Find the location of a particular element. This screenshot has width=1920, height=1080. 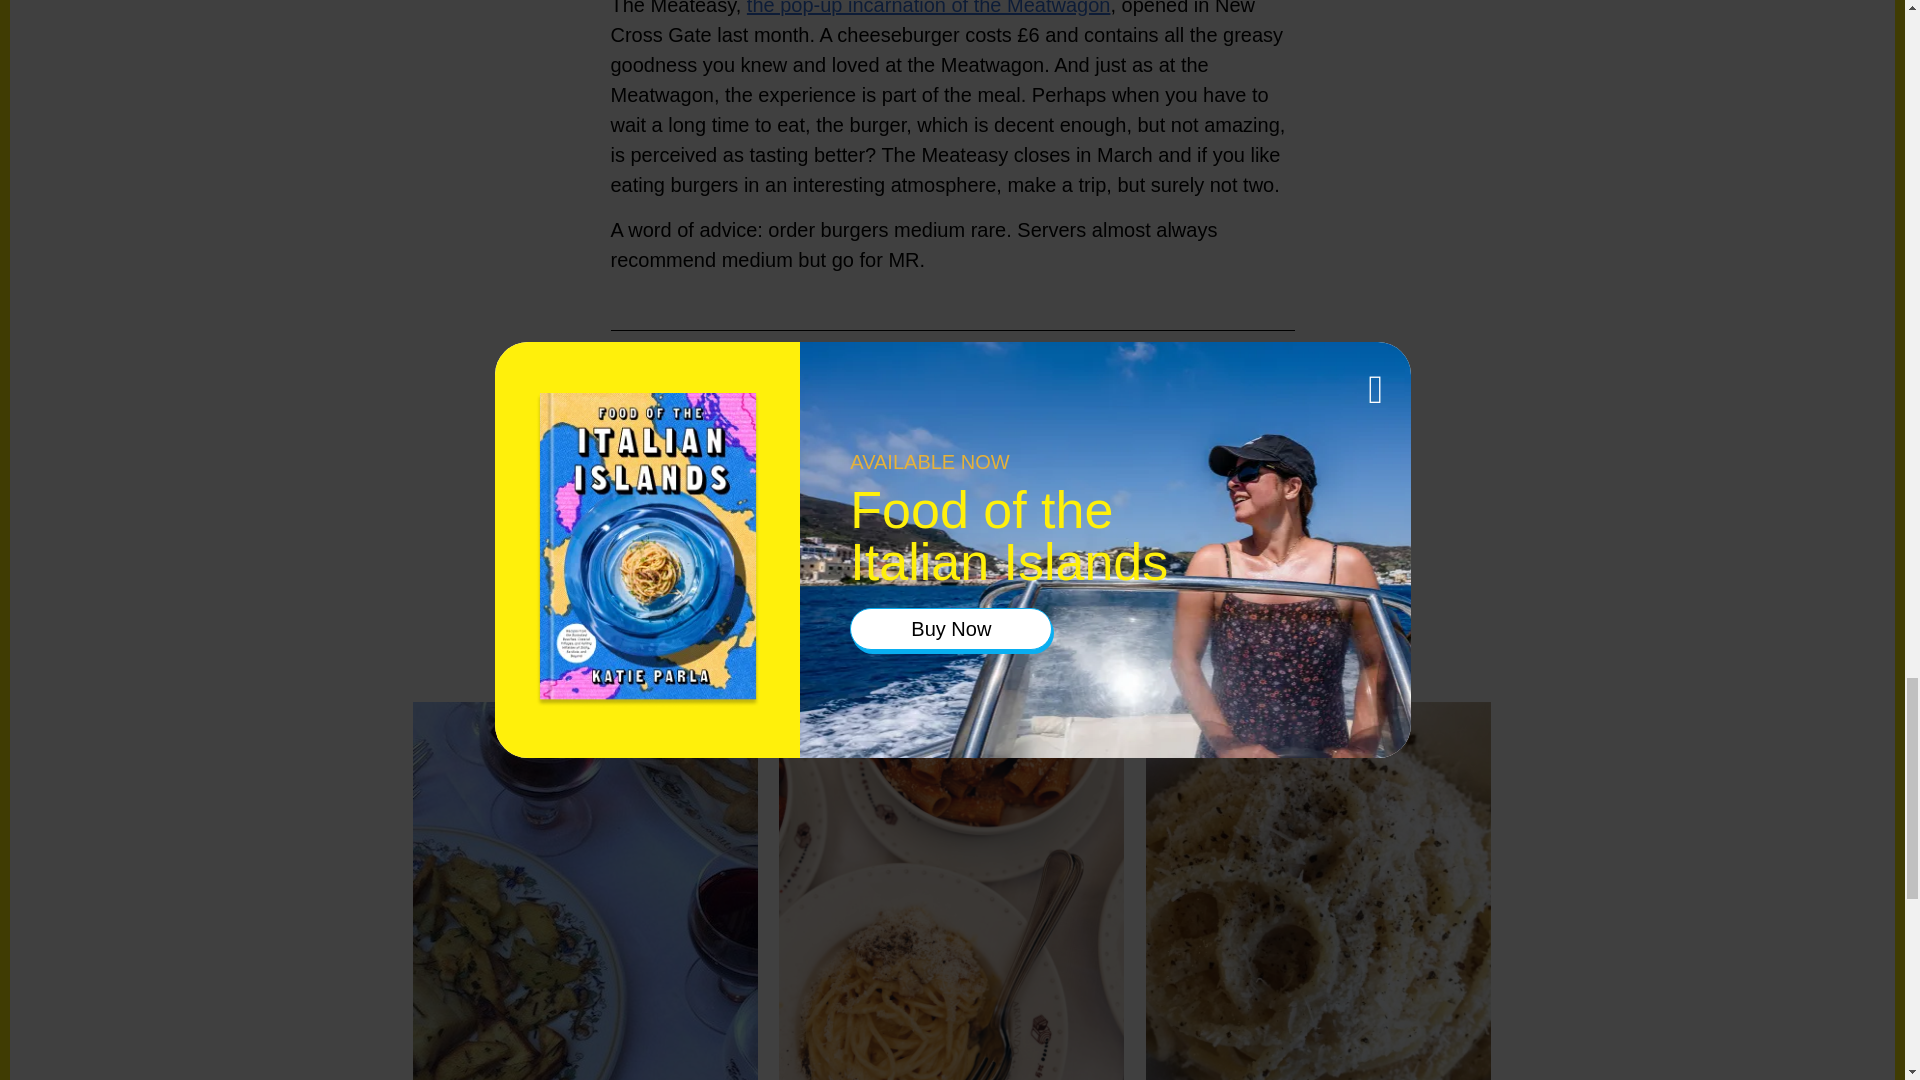

LONDON is located at coordinates (1162, 418).